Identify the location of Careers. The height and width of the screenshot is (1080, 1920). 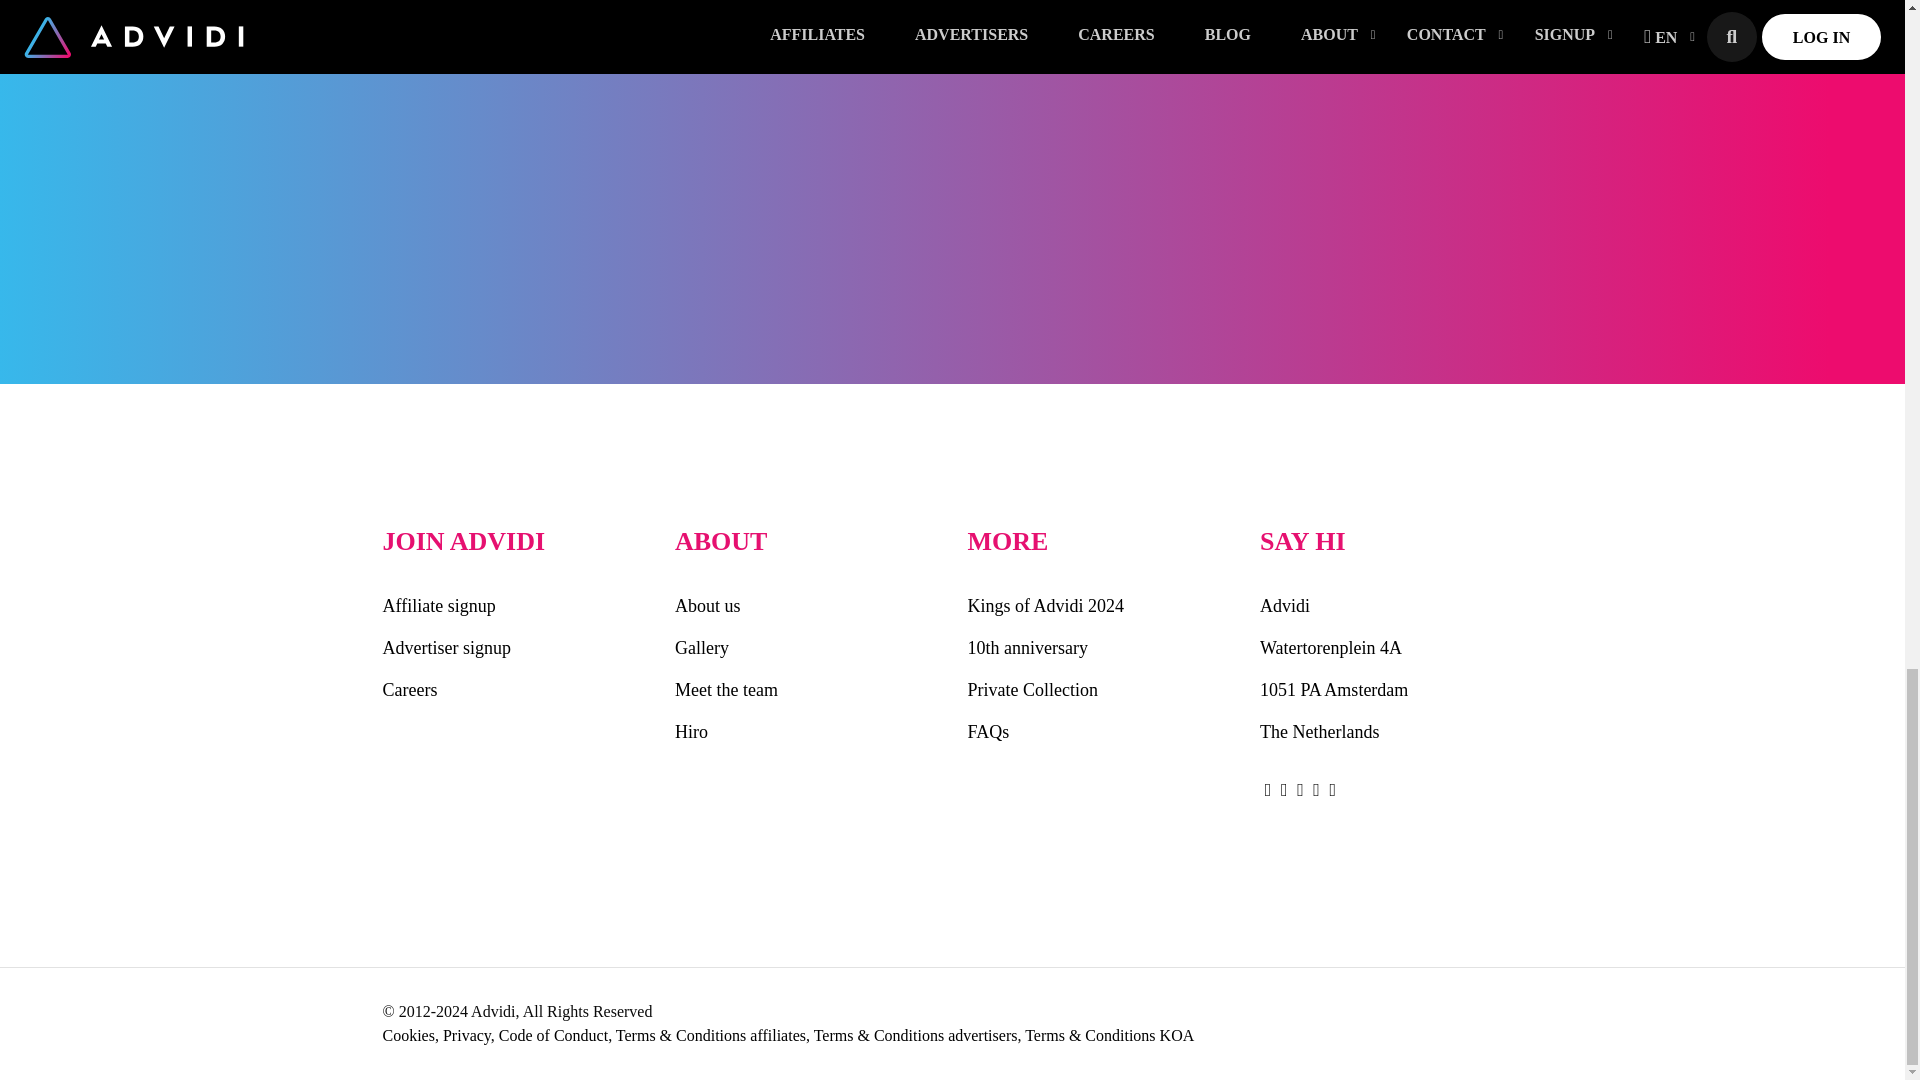
(514, 689).